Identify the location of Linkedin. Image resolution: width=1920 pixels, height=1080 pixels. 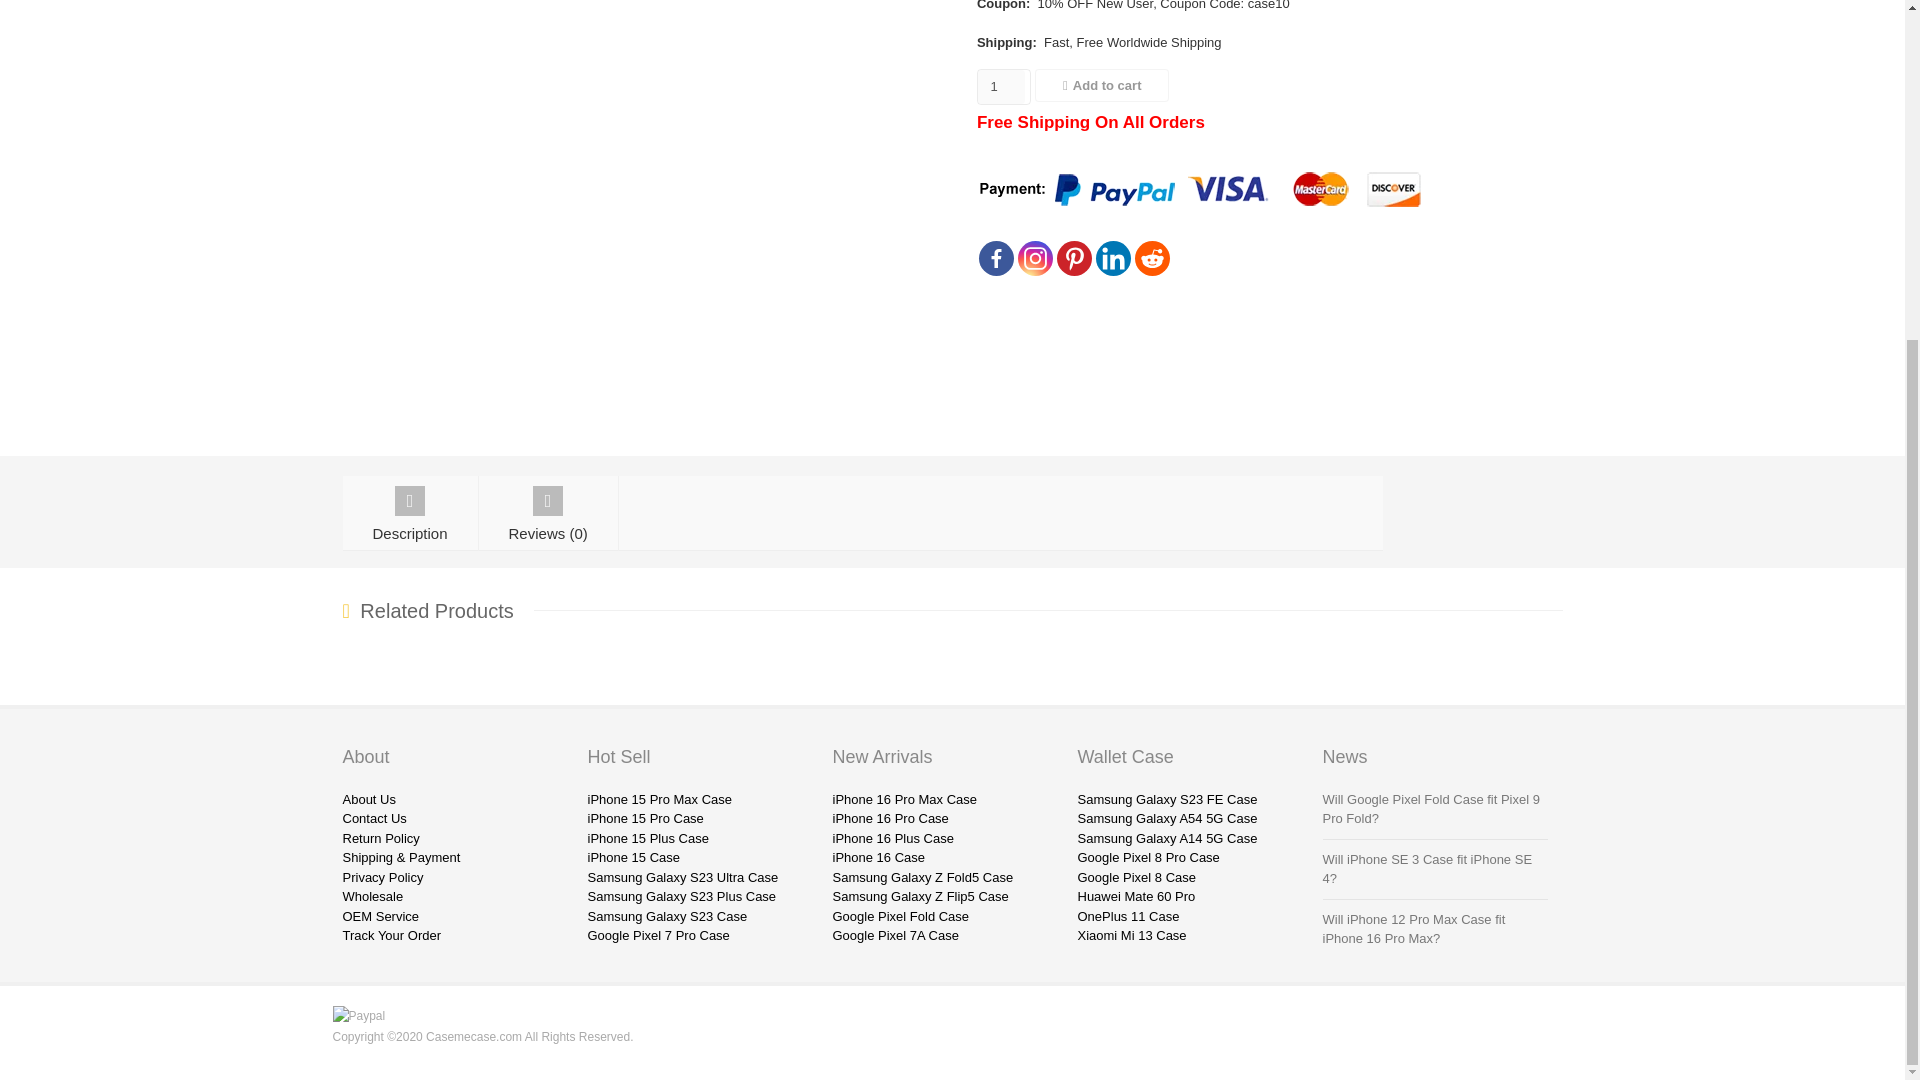
(1113, 258).